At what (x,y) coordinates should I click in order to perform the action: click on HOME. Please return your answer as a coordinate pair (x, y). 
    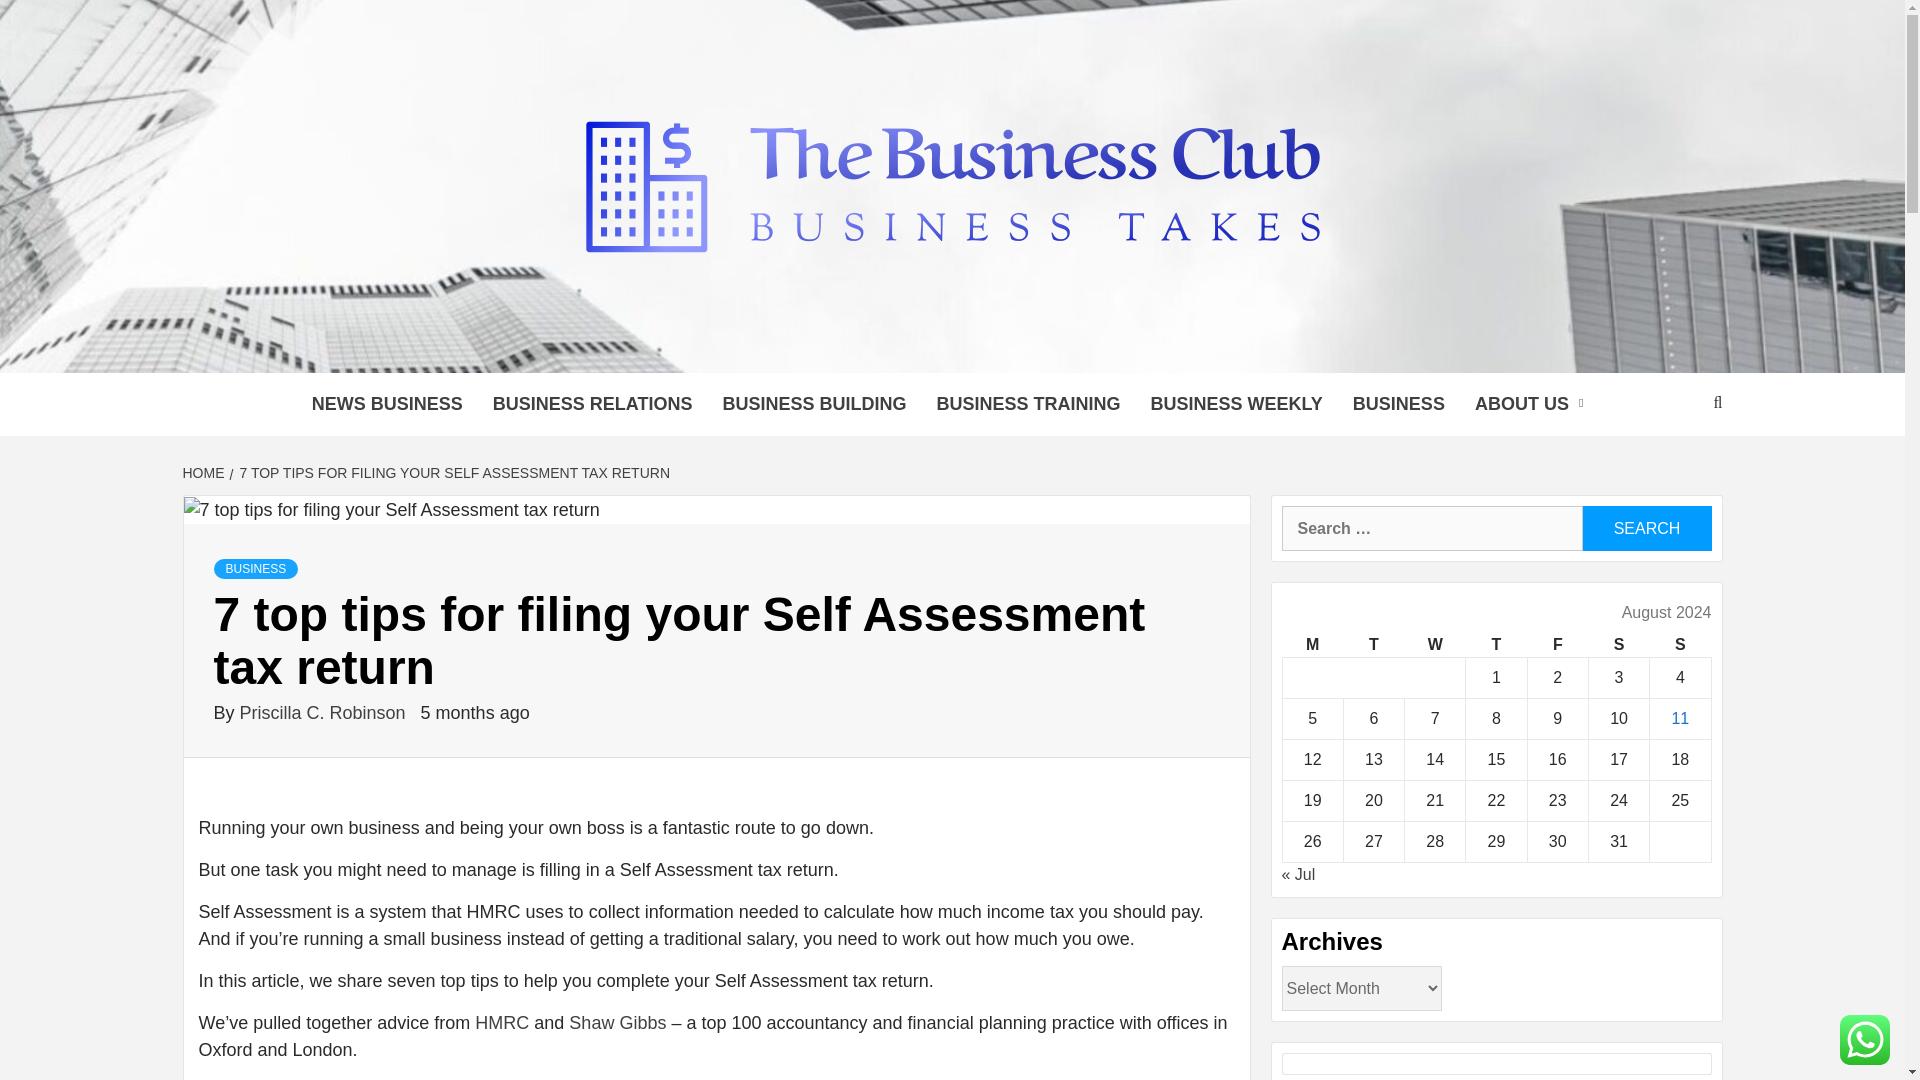
    Looking at the image, I should click on (205, 472).